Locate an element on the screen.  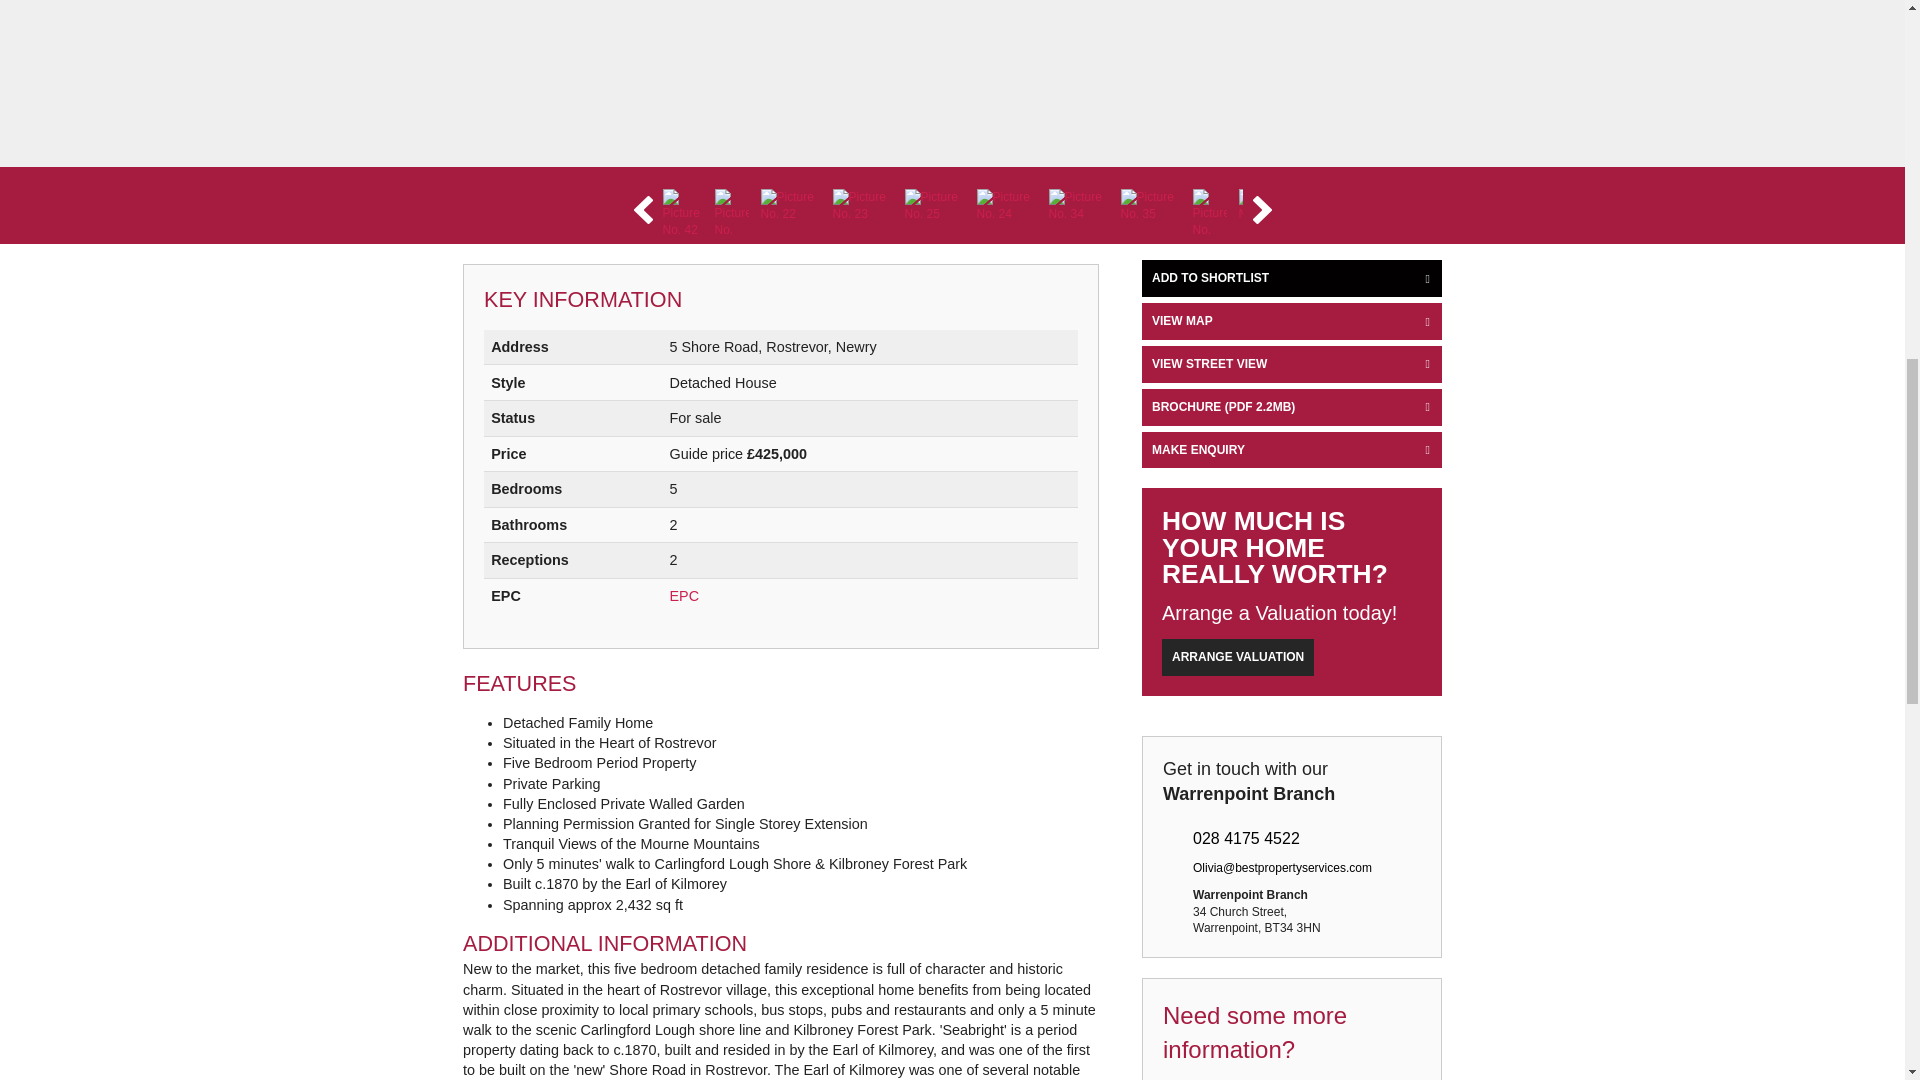
Picture No. 25 is located at coordinates (934, 212).